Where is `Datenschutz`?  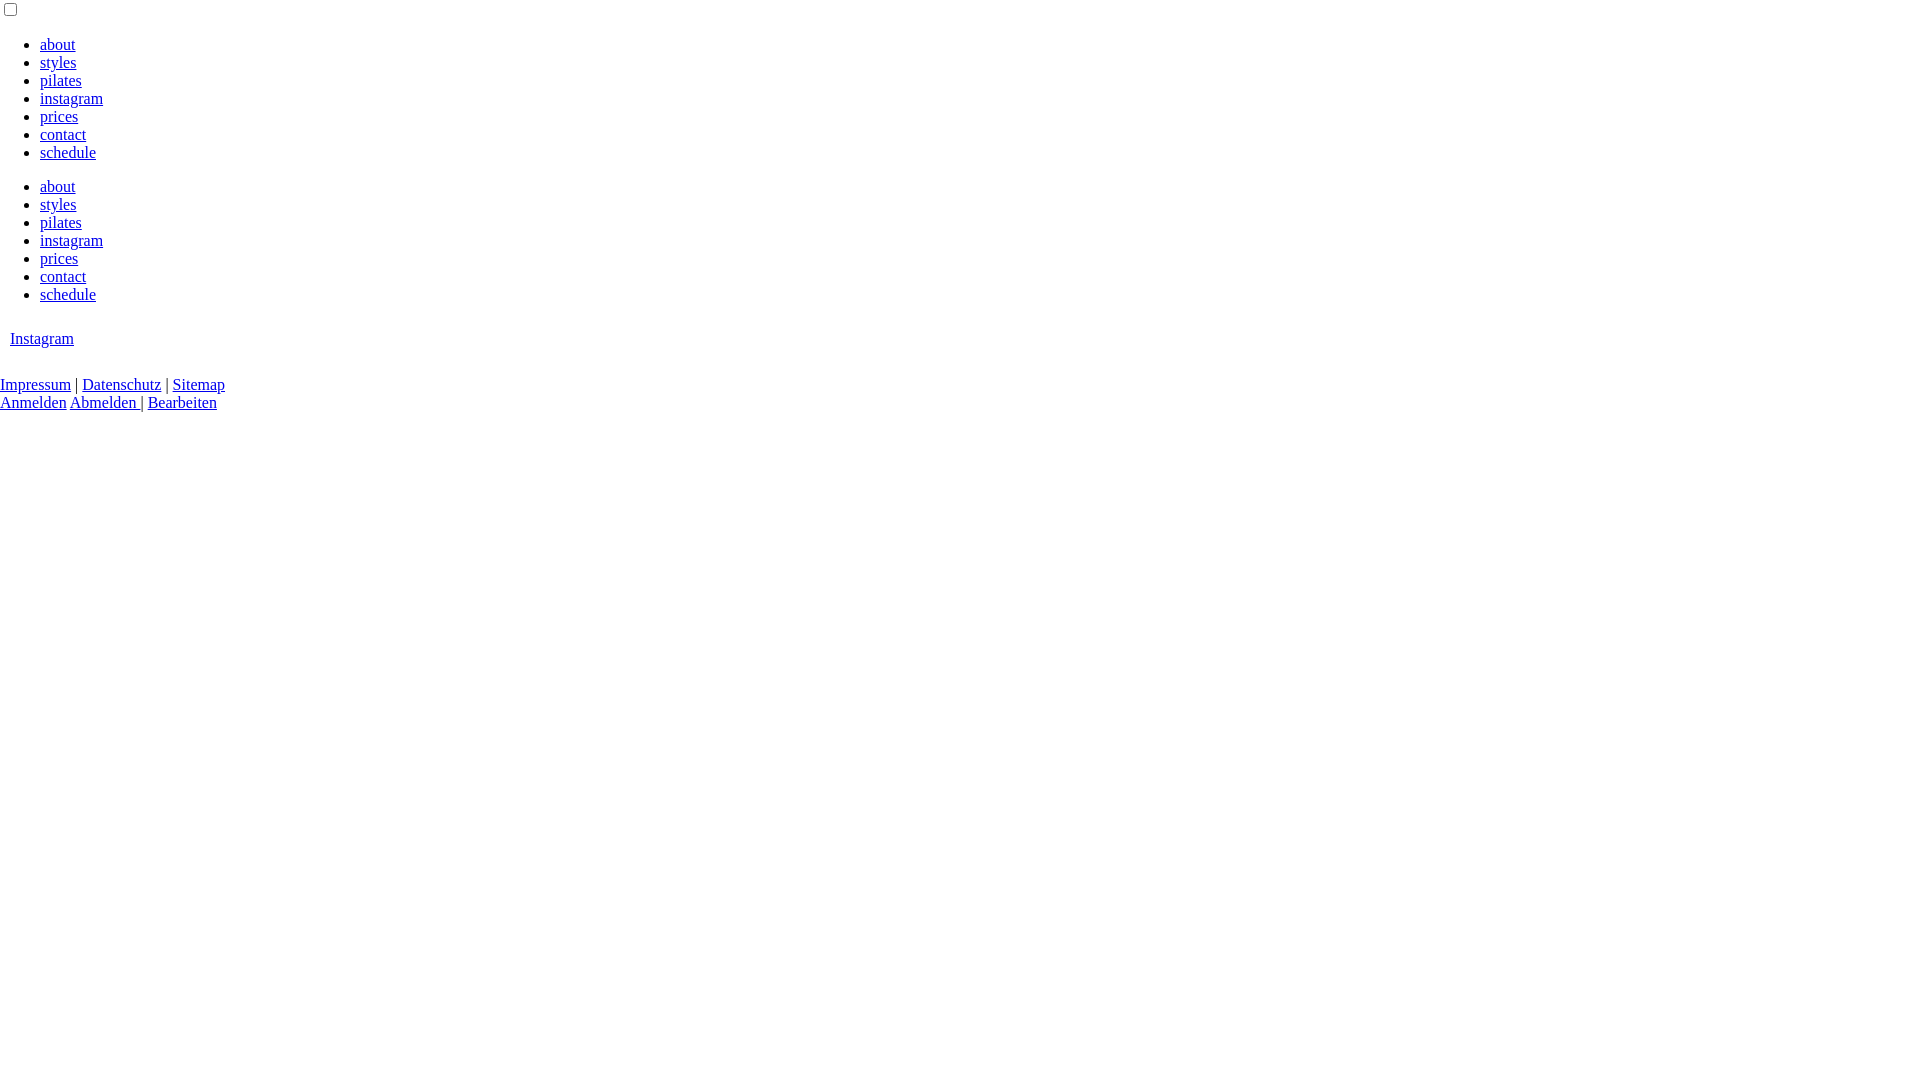
Datenschutz is located at coordinates (122, 384).